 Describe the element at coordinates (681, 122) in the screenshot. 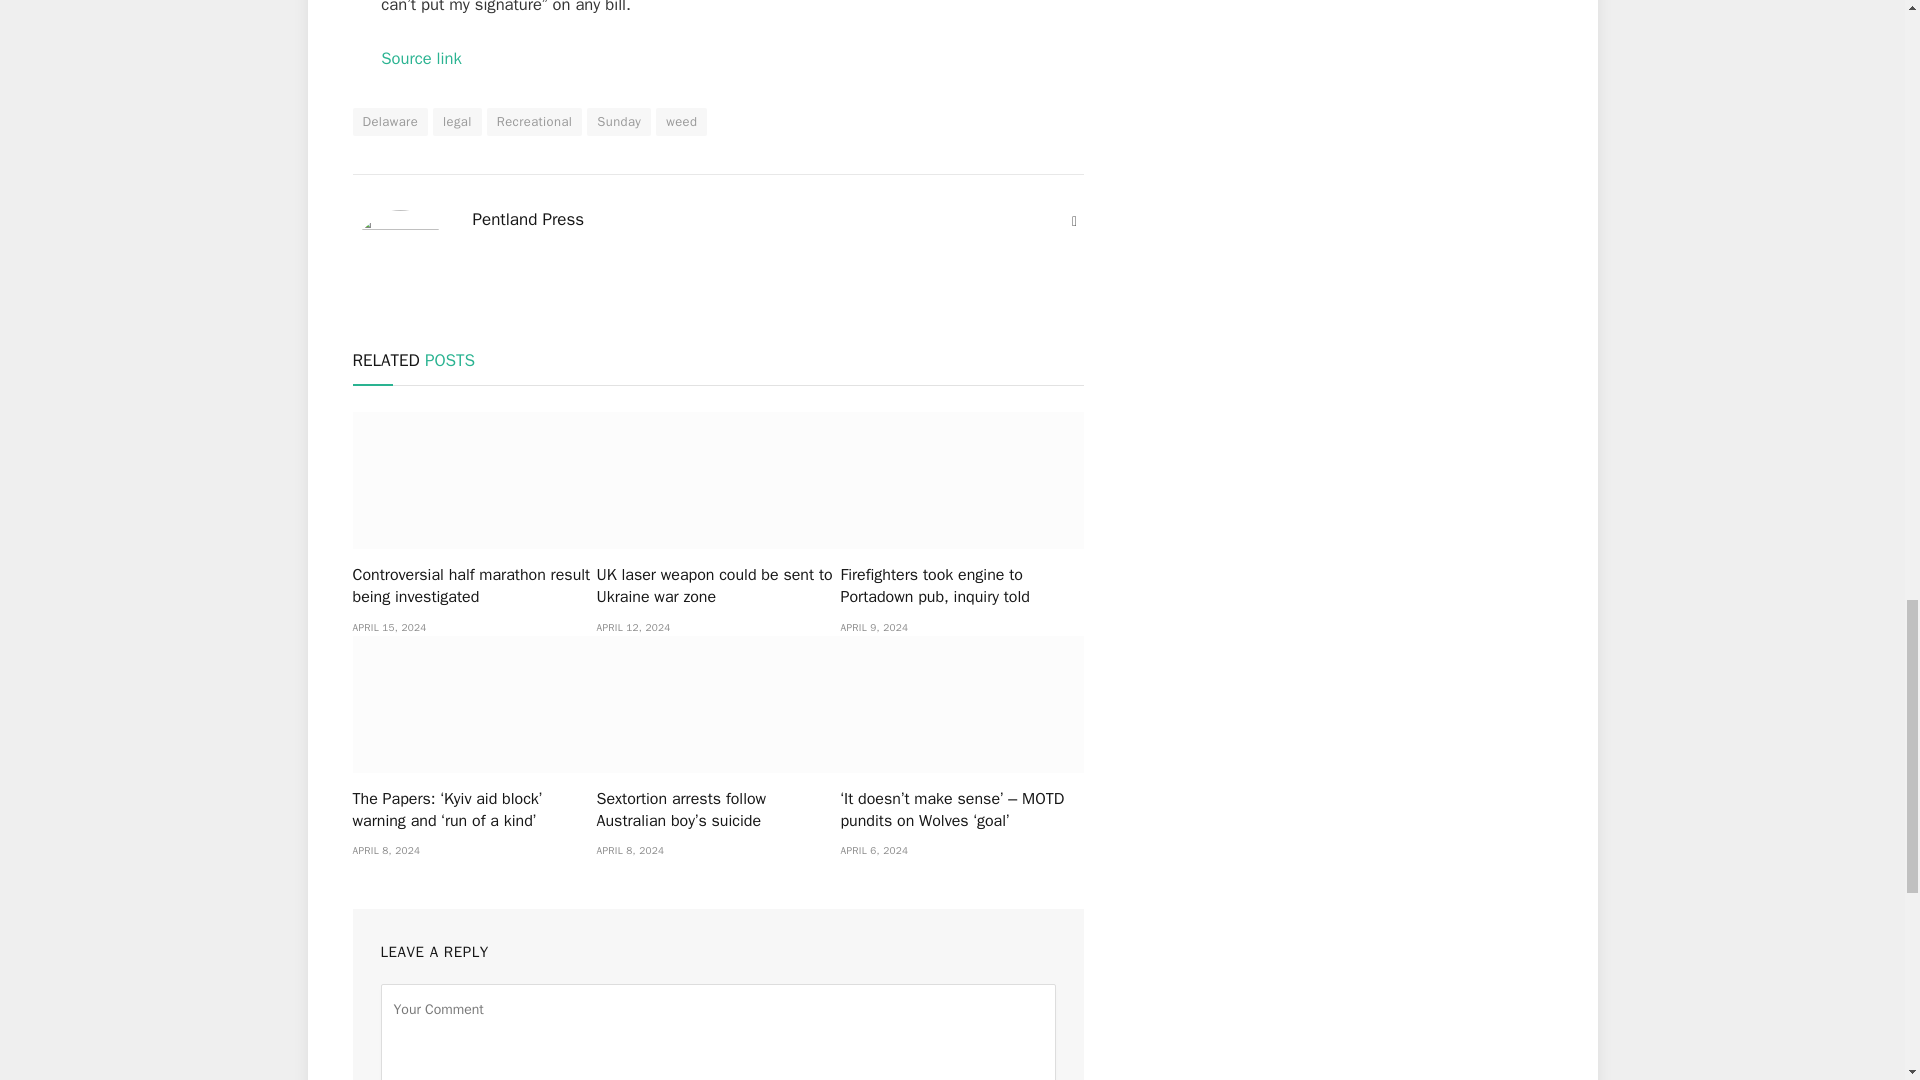

I see `weed` at that location.